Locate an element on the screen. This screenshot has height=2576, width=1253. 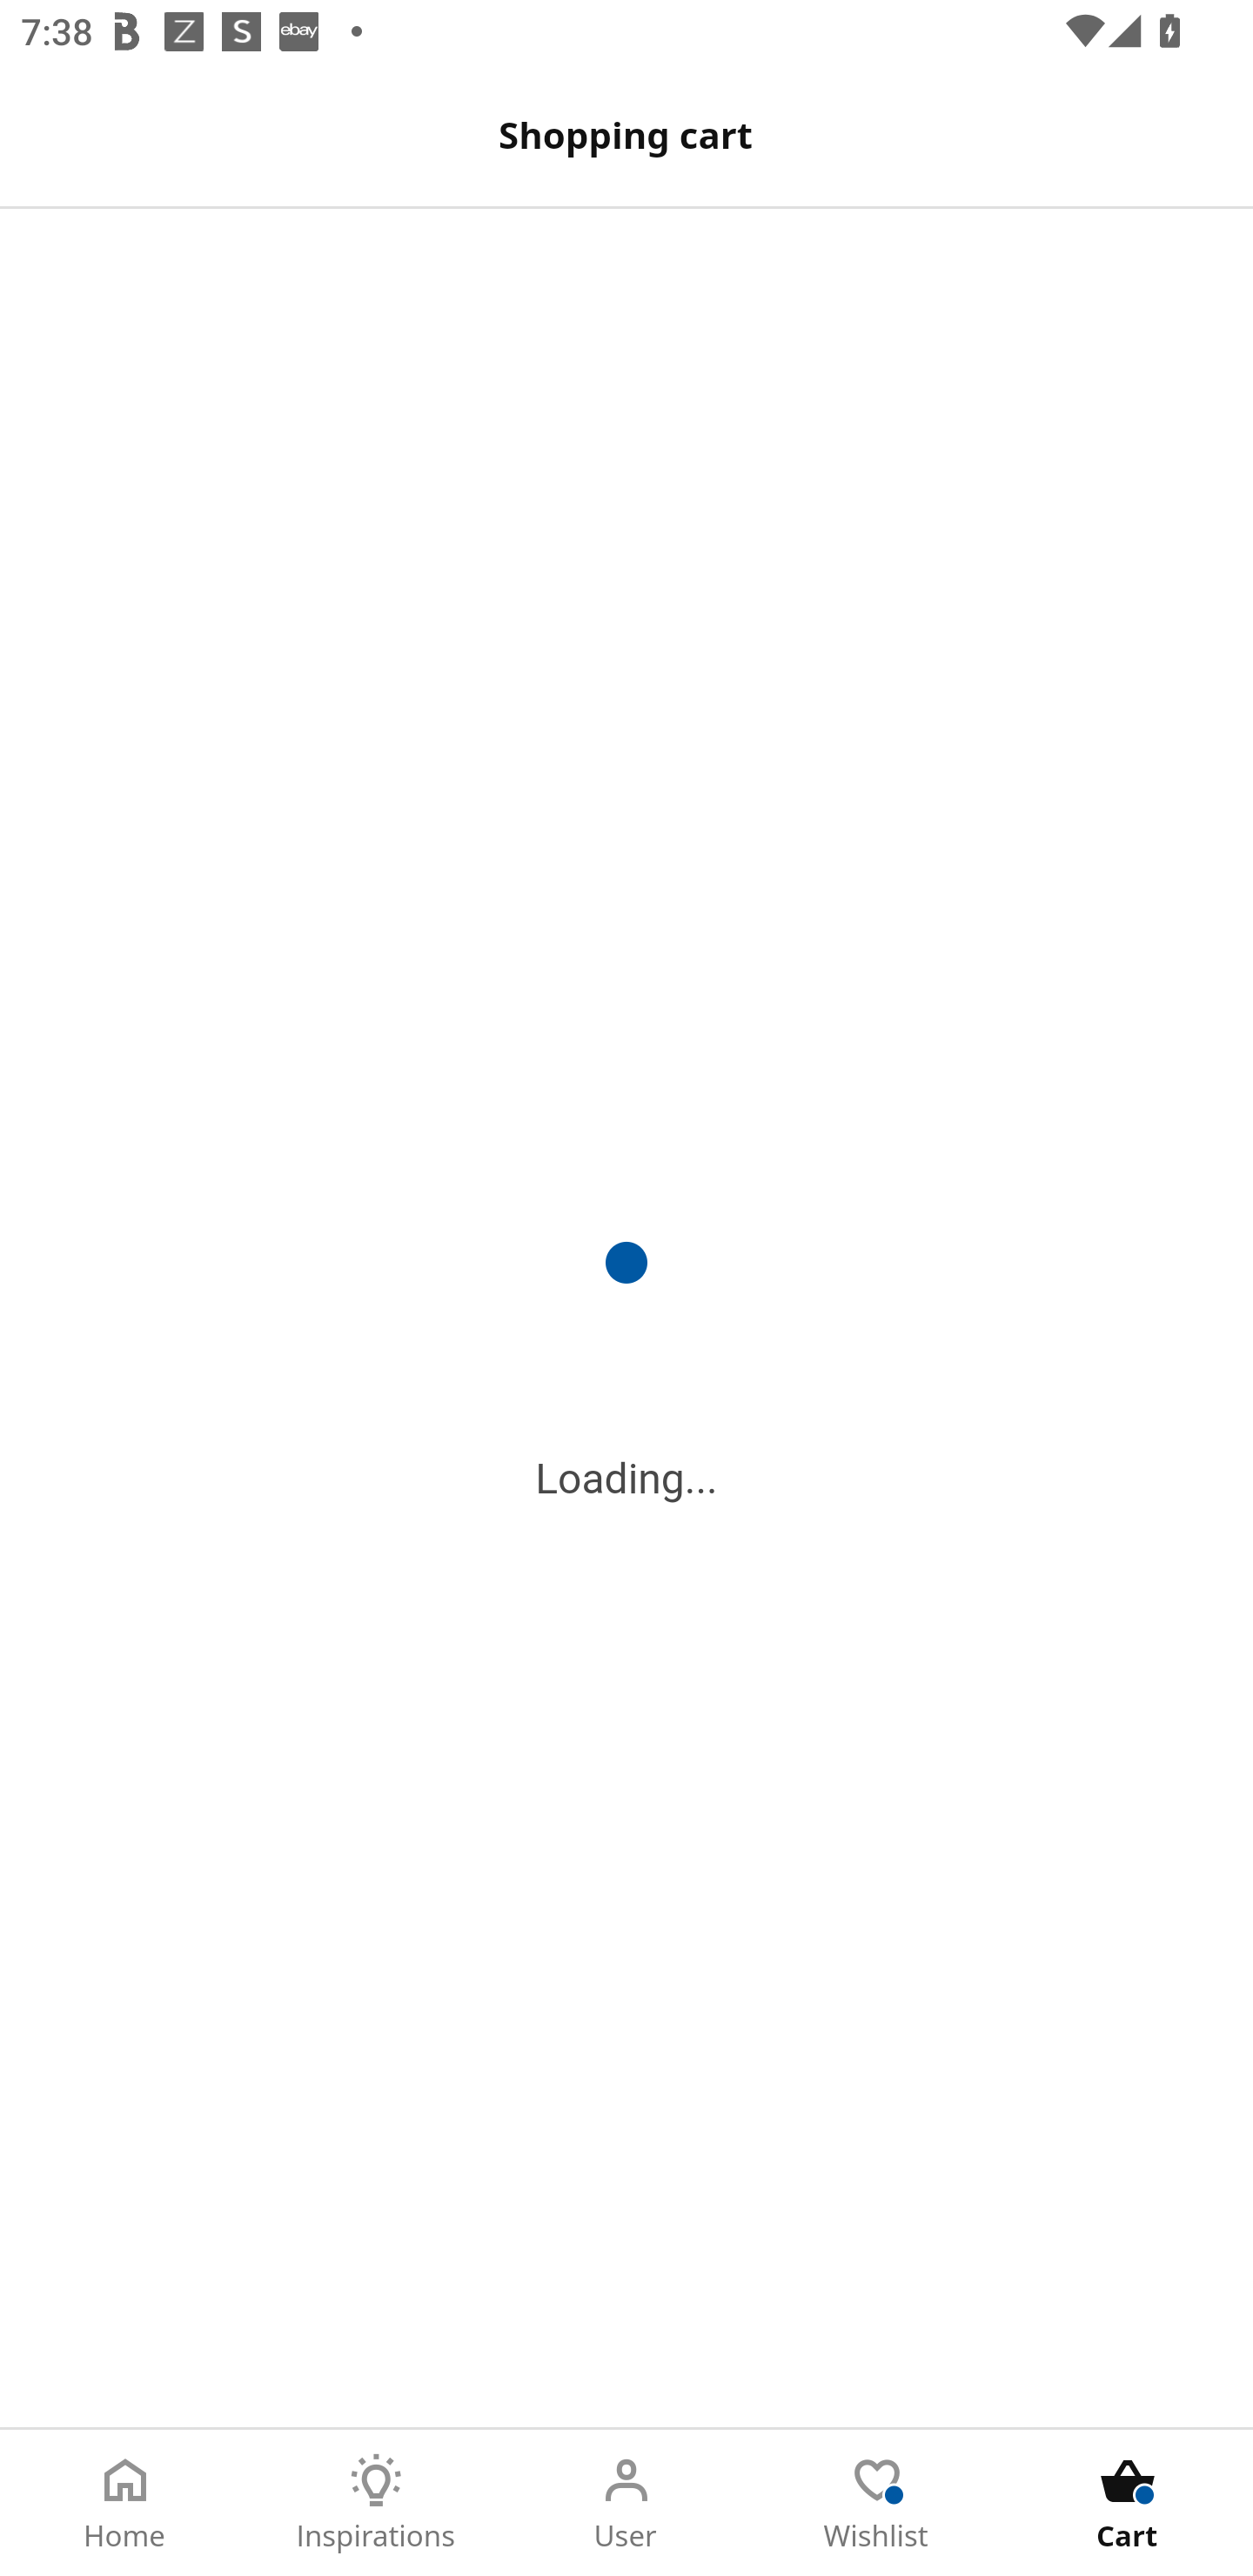
Home
Tab 1 of 5 is located at coordinates (125, 2503).